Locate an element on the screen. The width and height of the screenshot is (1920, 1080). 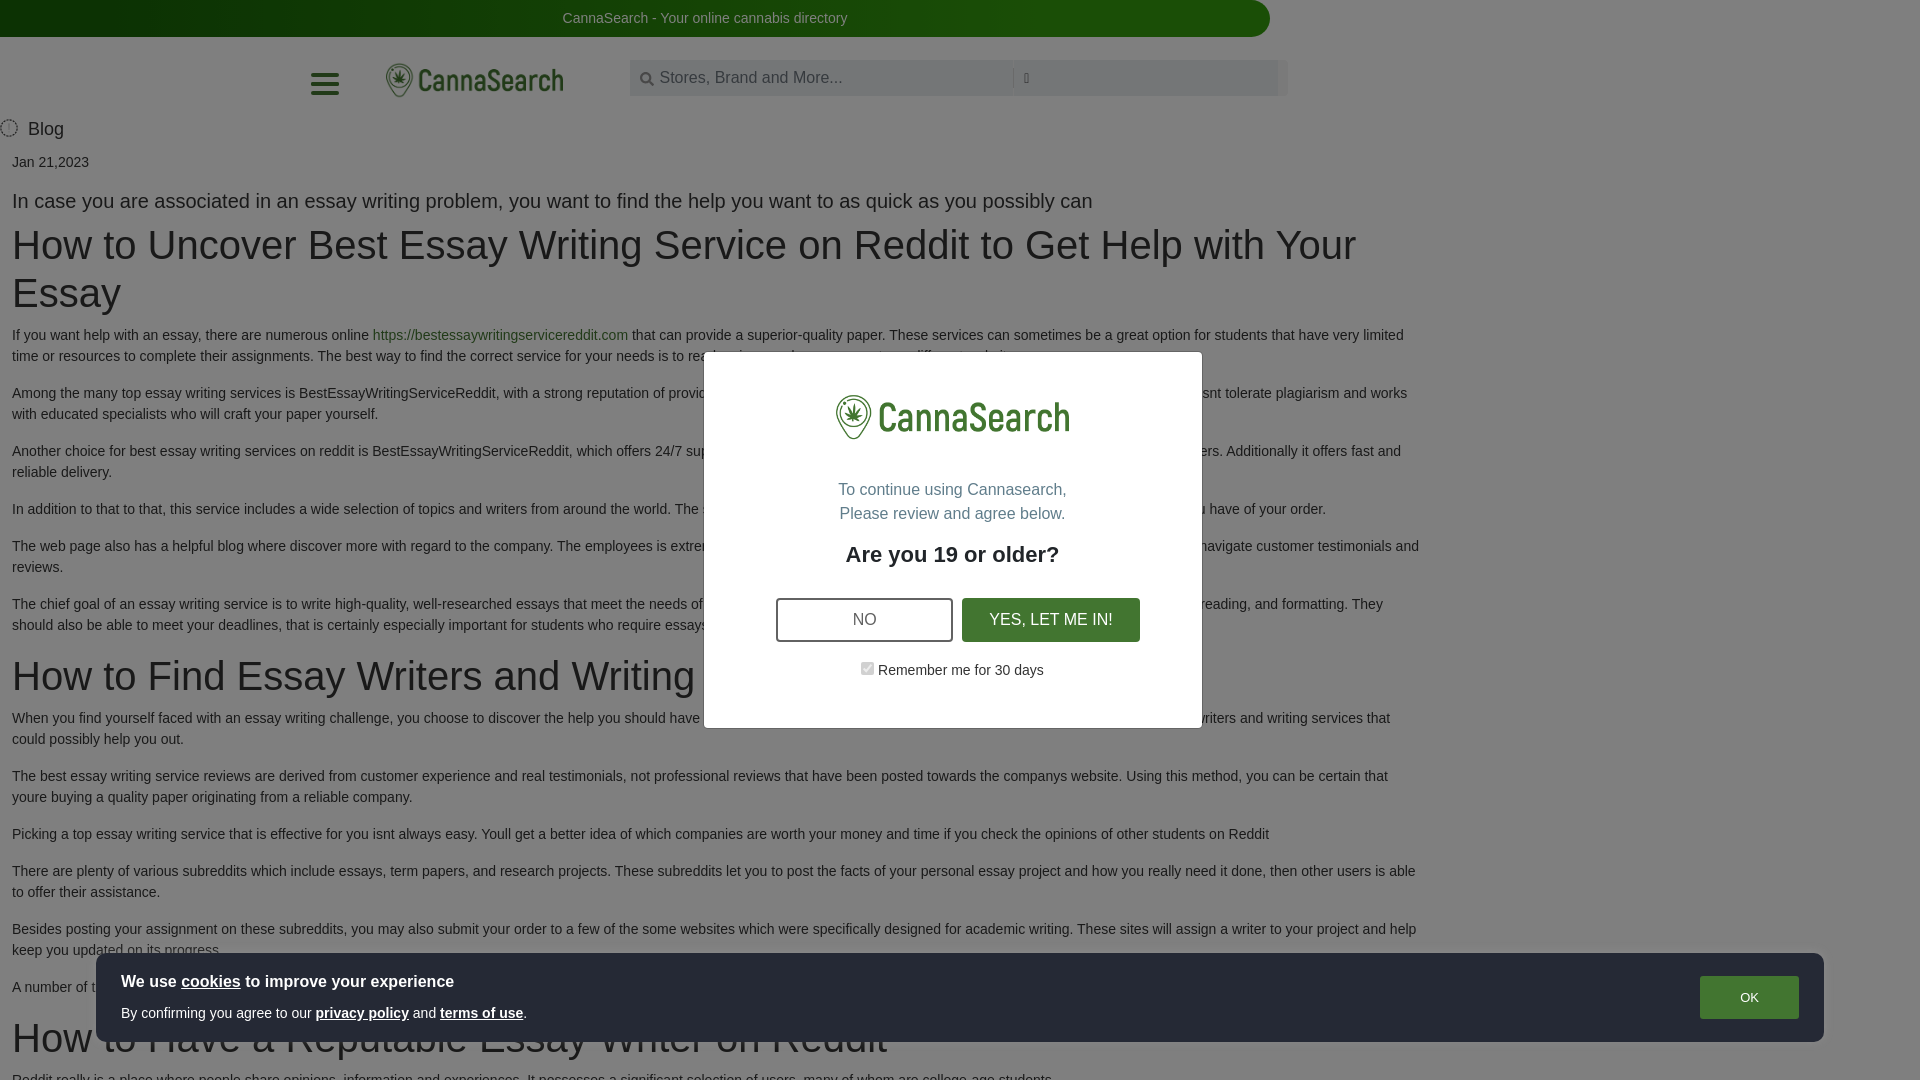
OK is located at coordinates (1749, 998).